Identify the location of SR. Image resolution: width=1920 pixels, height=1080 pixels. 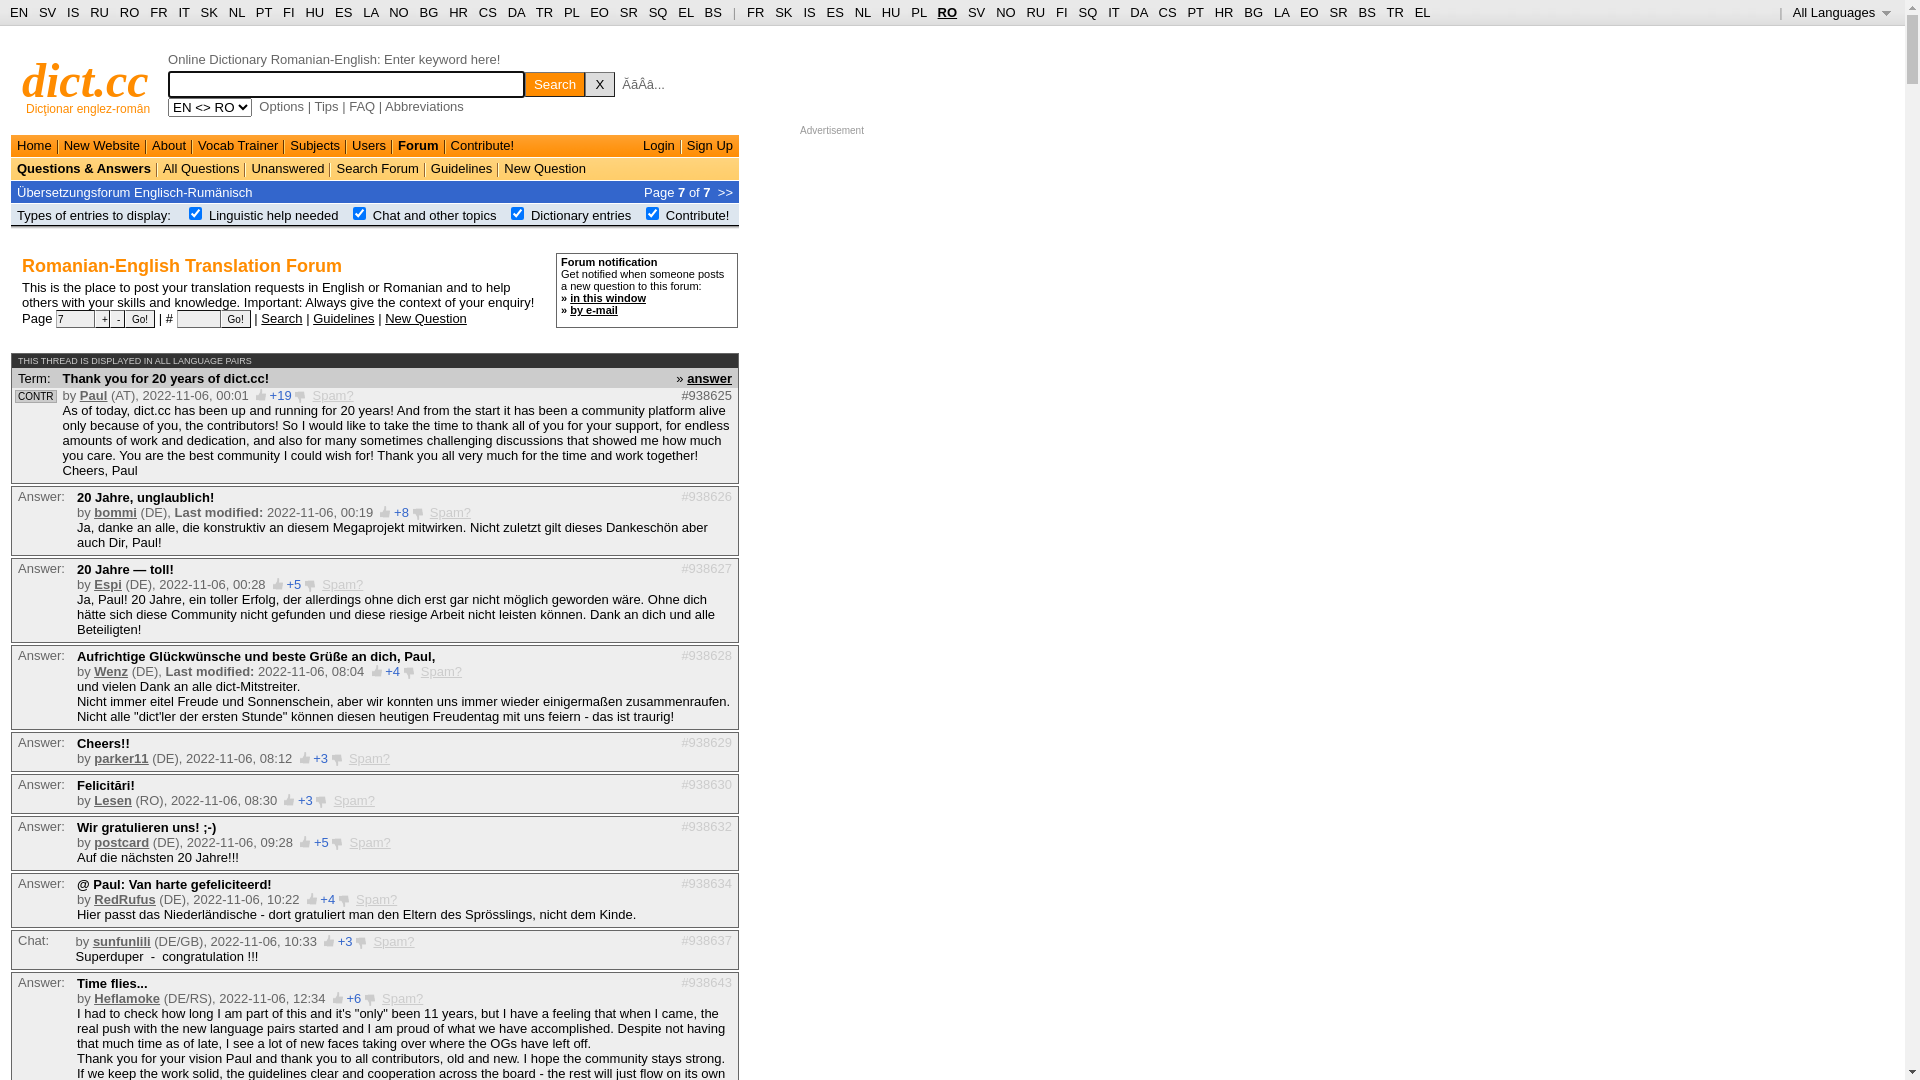
(629, 12).